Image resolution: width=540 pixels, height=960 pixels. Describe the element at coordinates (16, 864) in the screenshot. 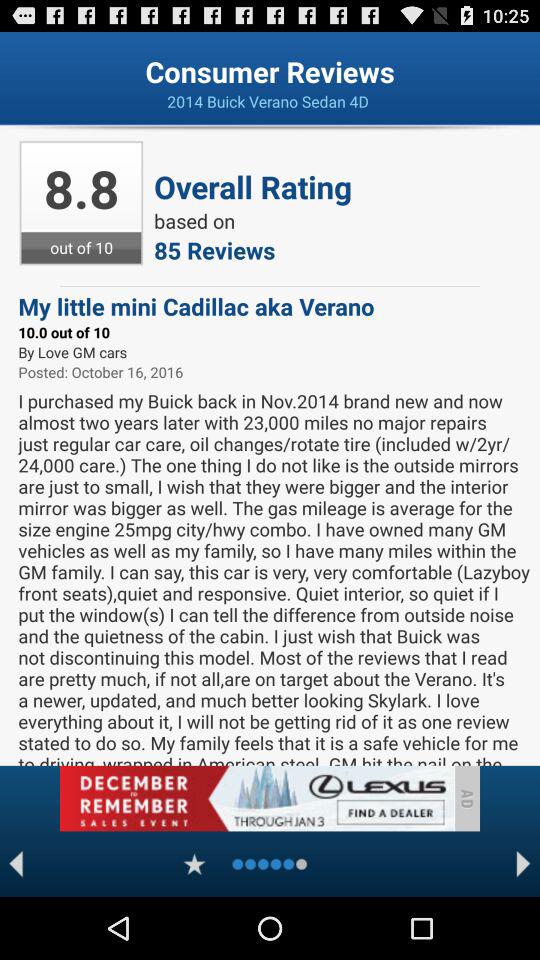

I see `go back` at that location.